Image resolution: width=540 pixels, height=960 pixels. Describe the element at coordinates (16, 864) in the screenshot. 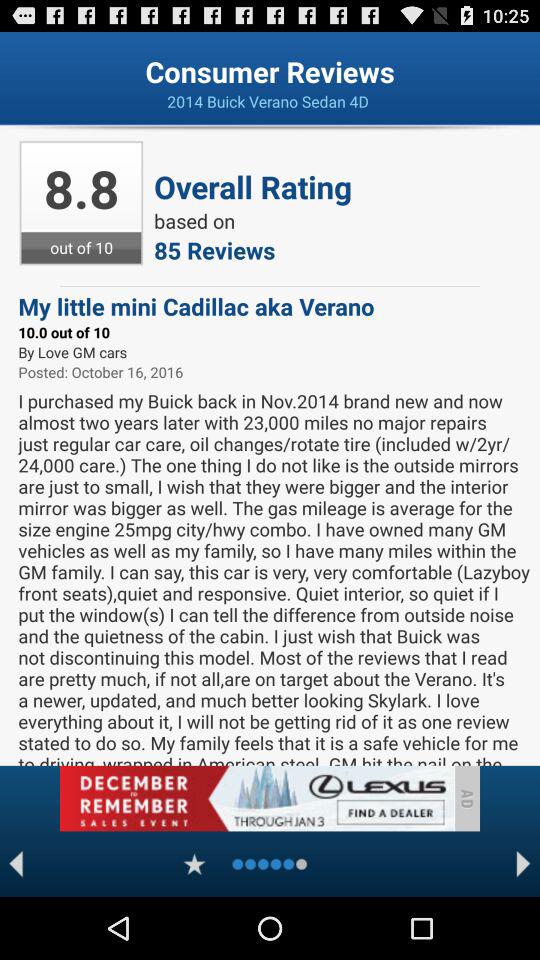

I see `go back` at that location.